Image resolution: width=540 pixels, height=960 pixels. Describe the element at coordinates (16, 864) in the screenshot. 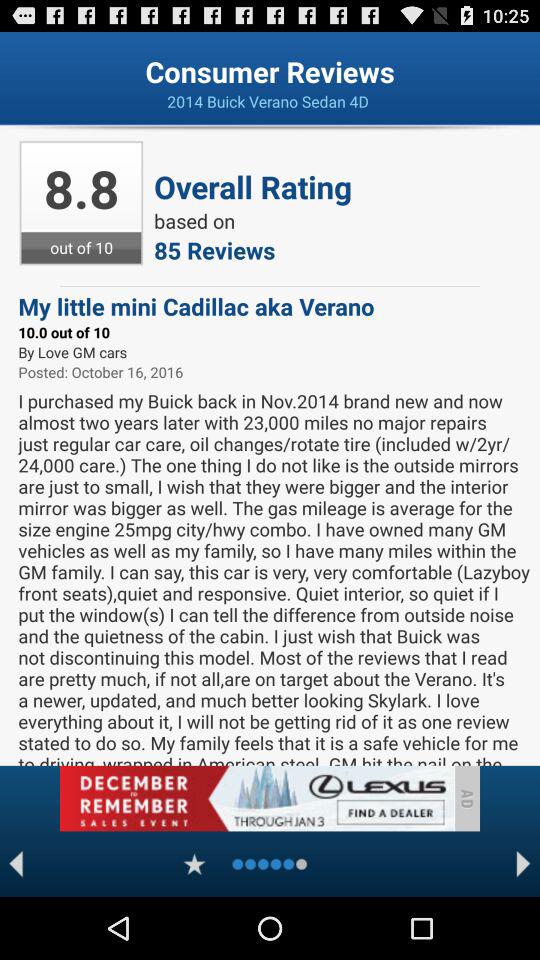

I see `go back` at that location.